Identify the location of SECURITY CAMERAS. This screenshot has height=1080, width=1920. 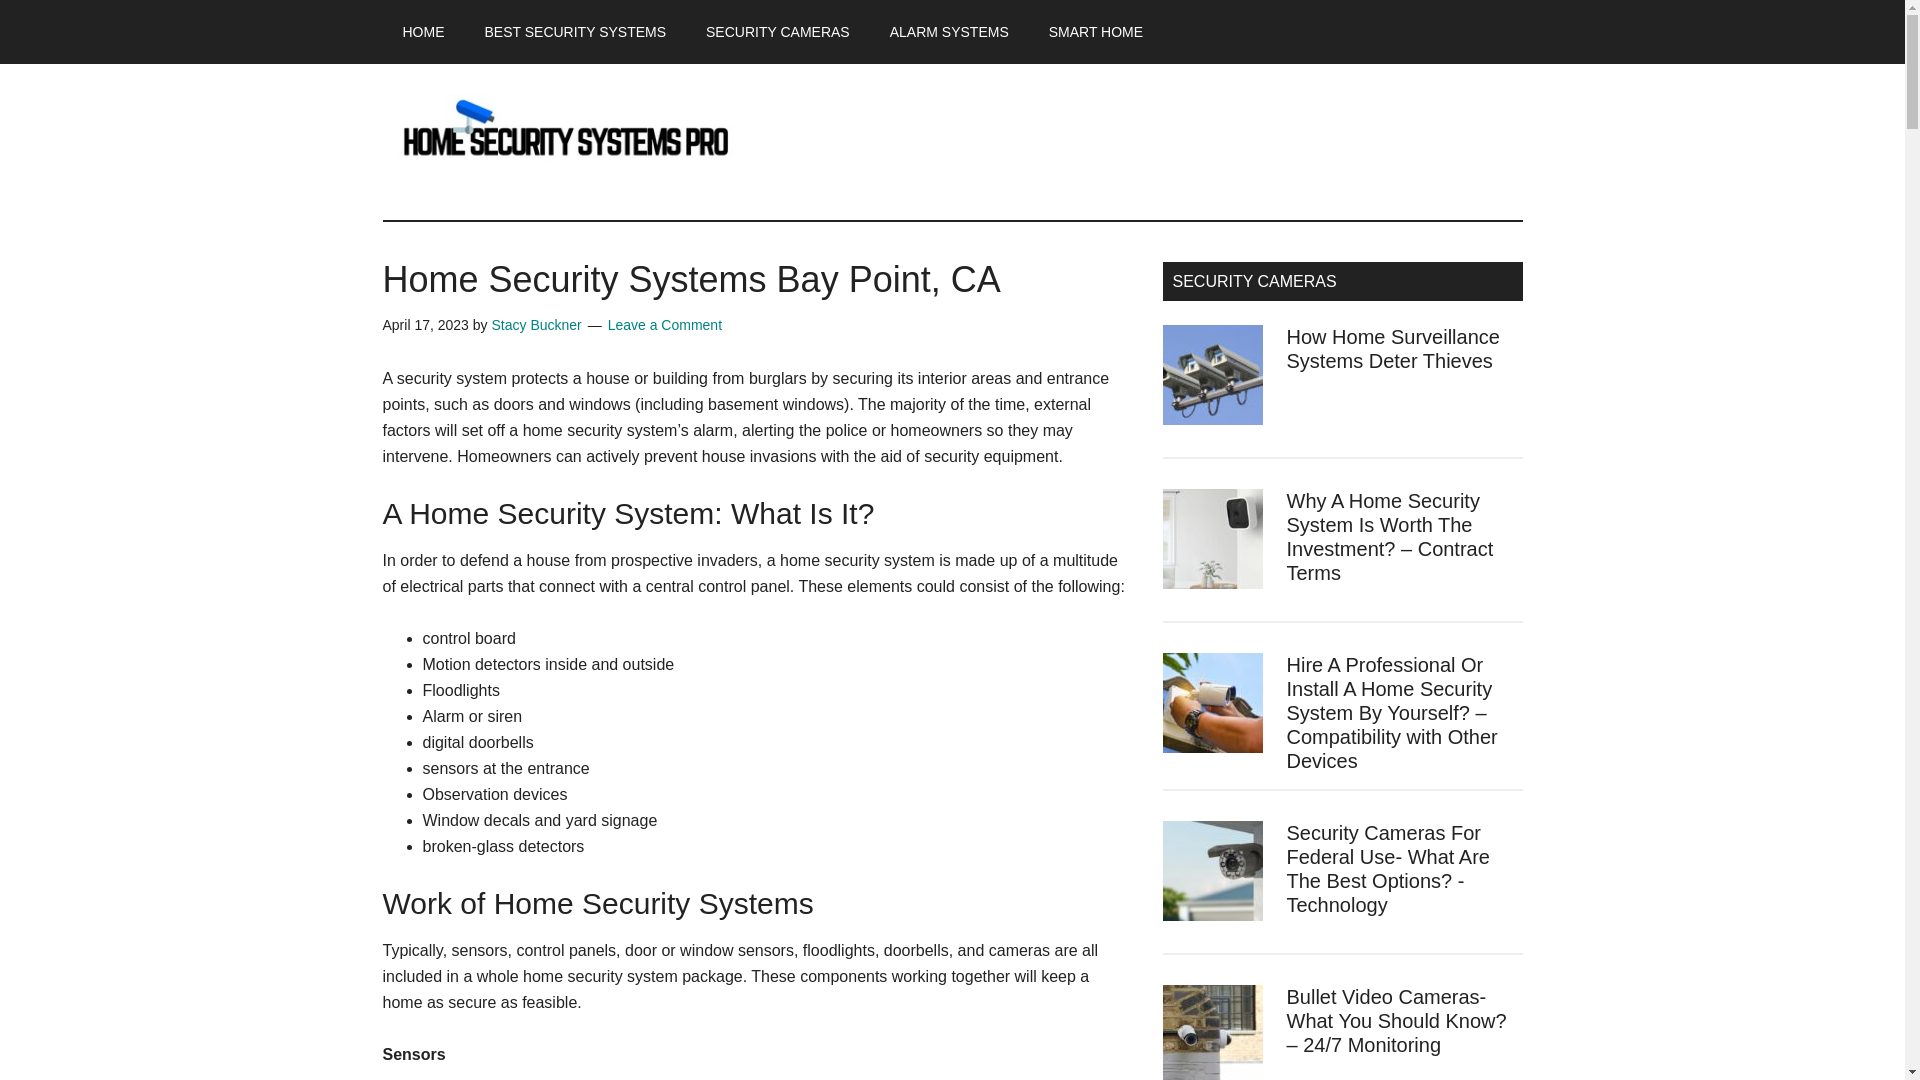
(777, 32).